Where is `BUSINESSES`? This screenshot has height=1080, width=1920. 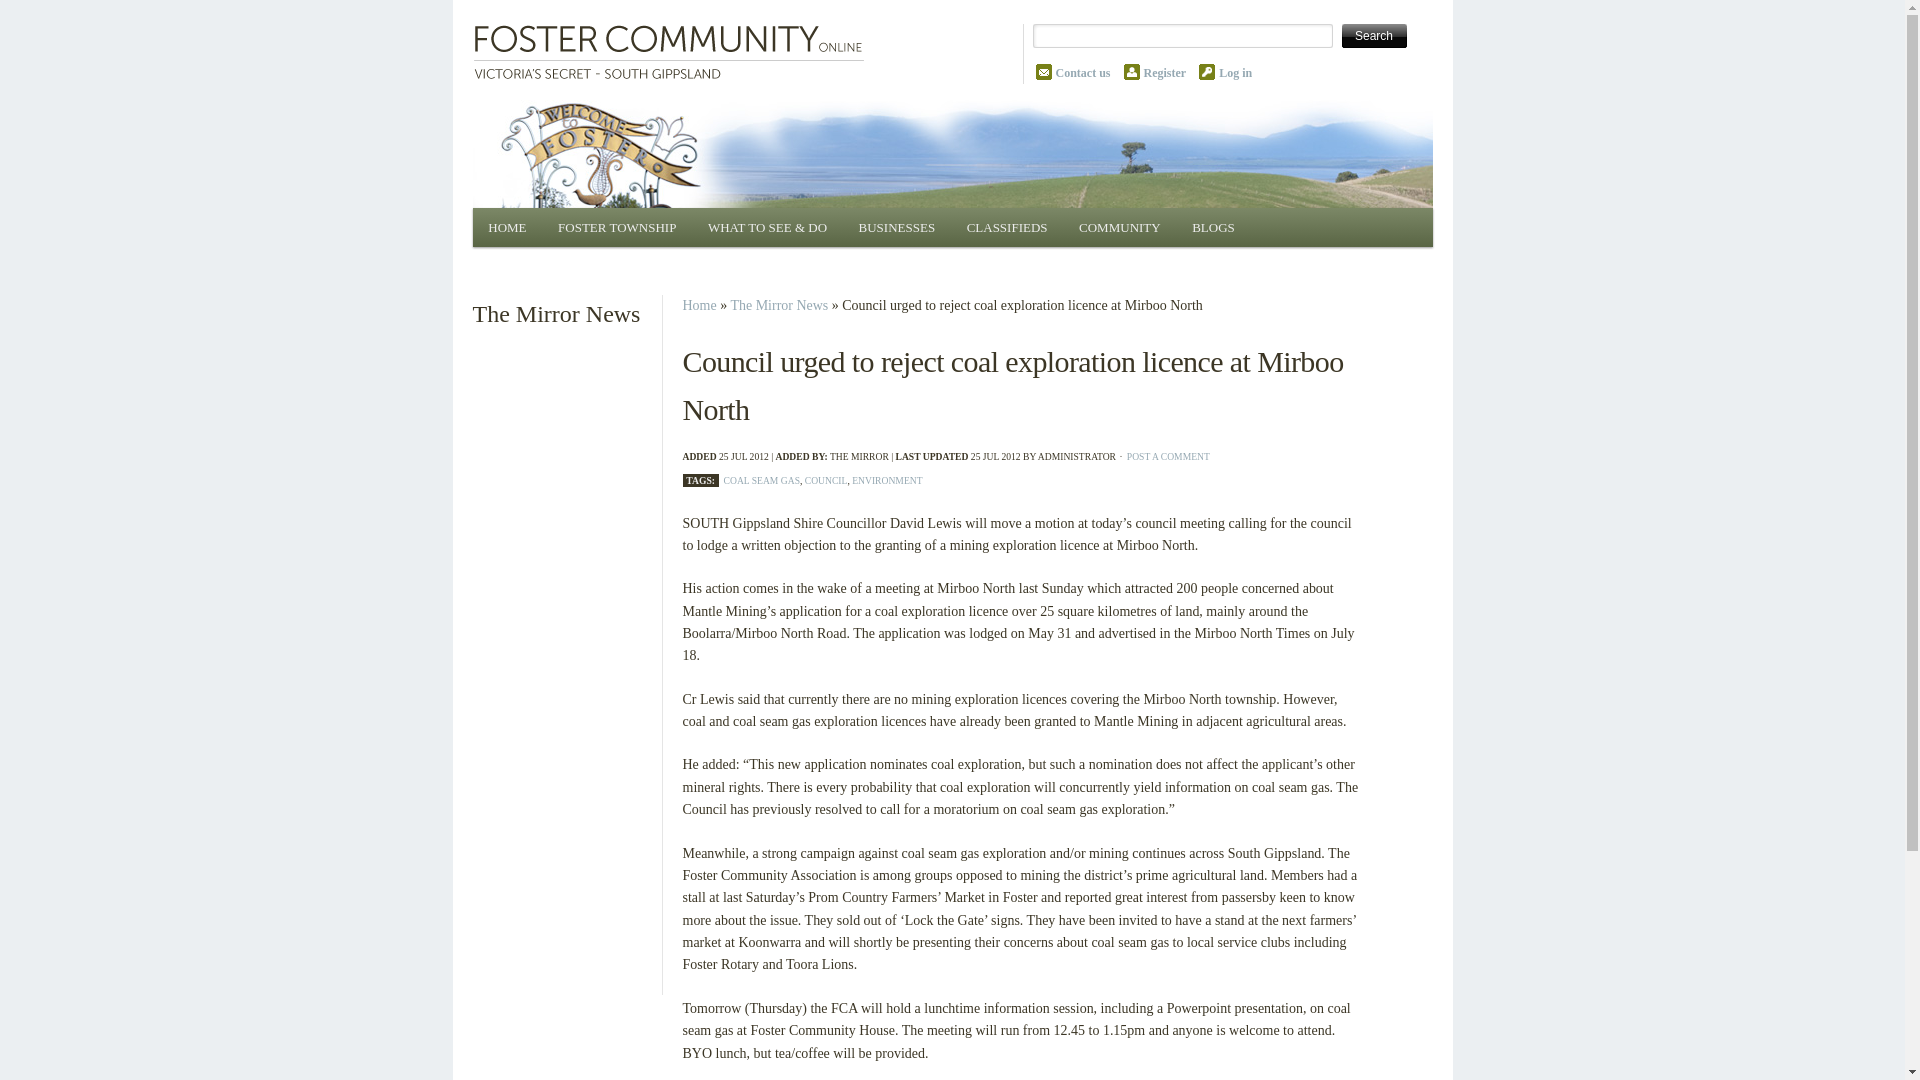 BUSINESSES is located at coordinates (896, 228).